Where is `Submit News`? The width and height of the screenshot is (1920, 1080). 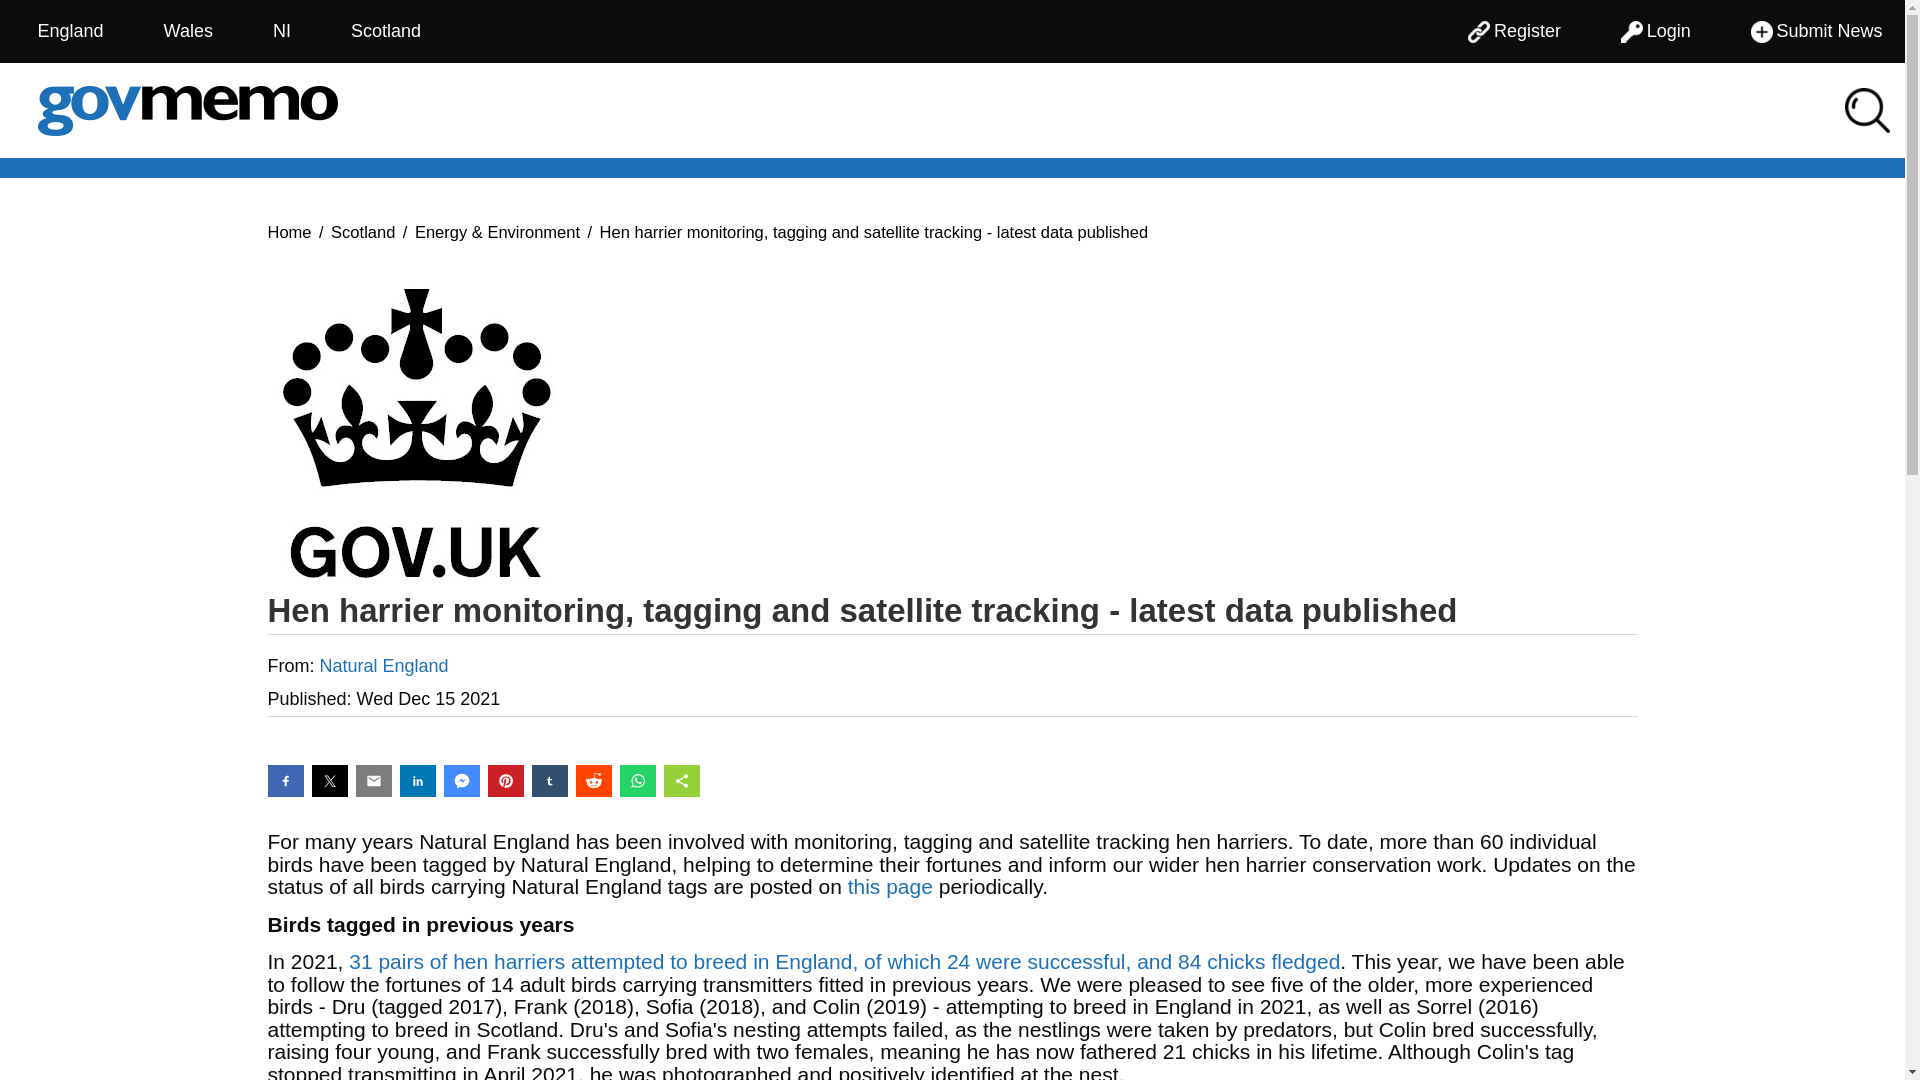 Submit News is located at coordinates (1816, 31).